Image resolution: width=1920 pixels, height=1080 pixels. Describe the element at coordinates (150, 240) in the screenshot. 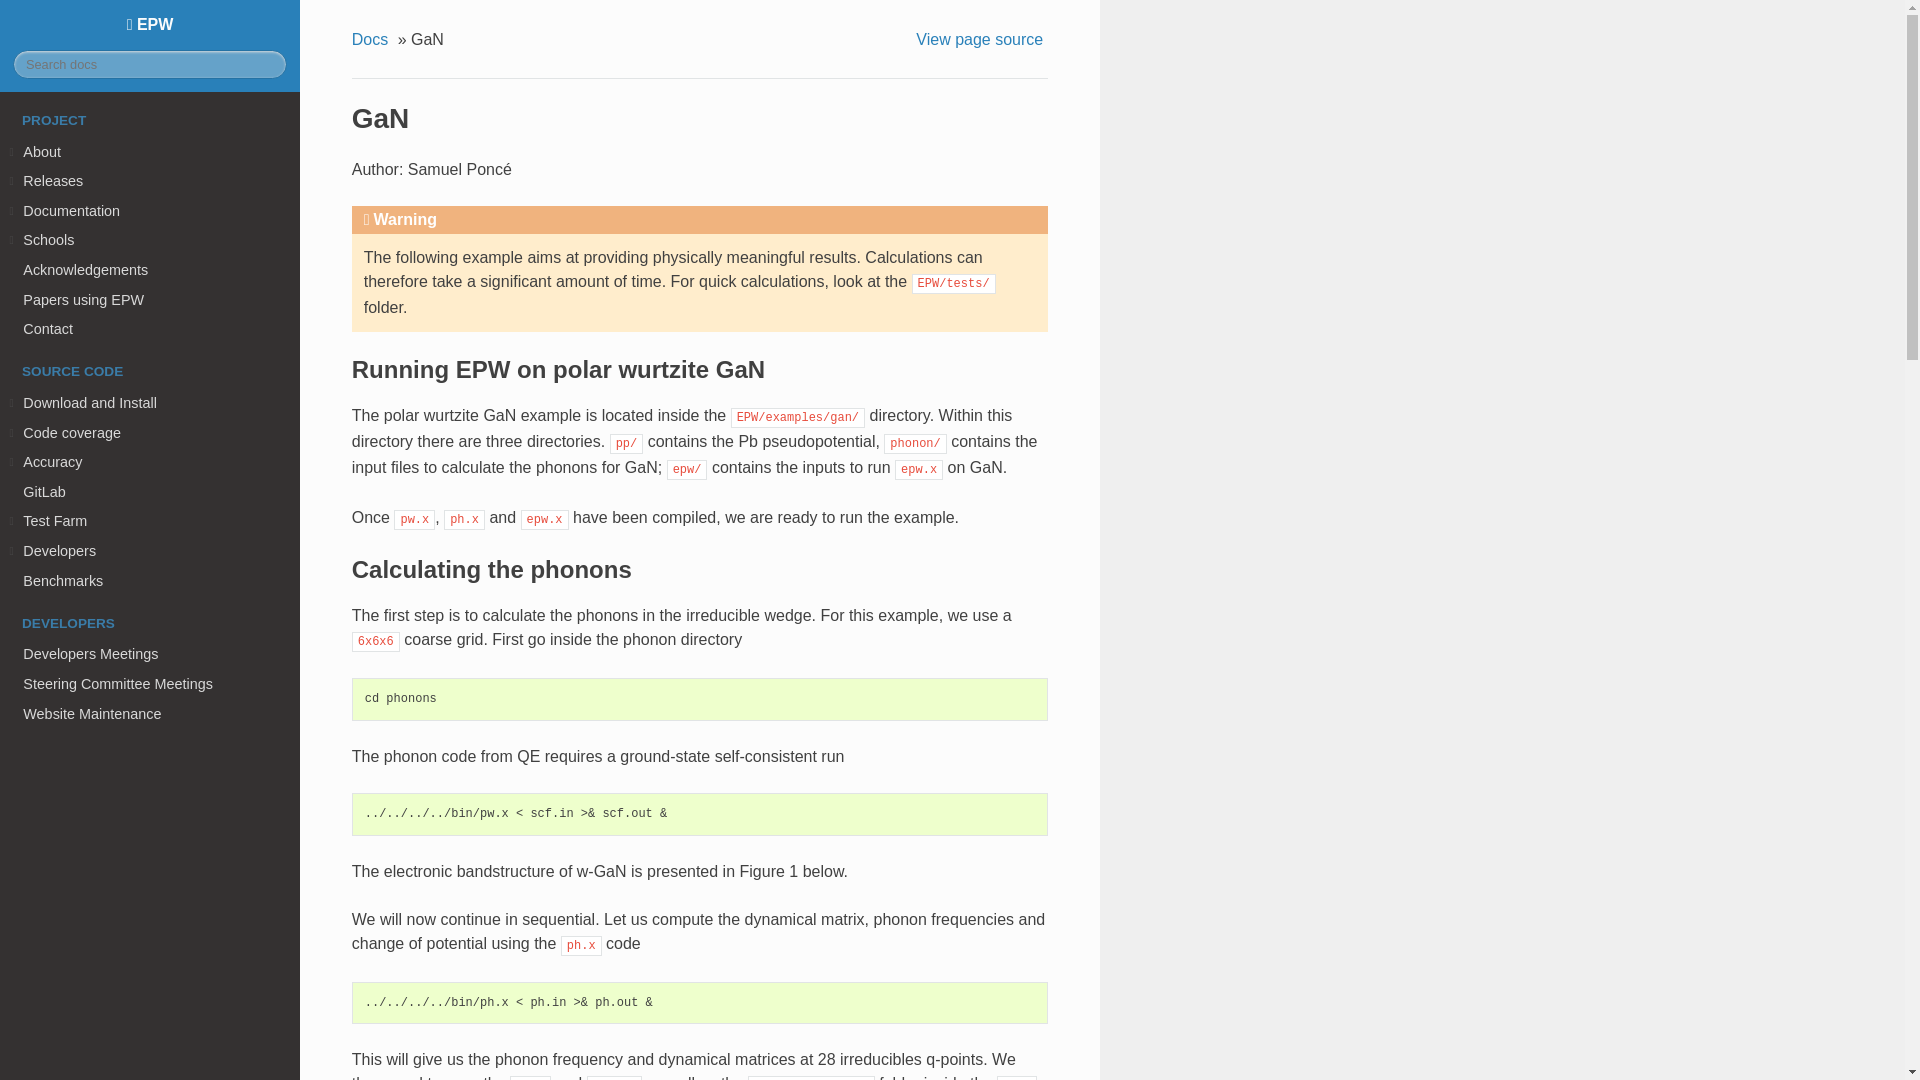

I see `Schools` at that location.